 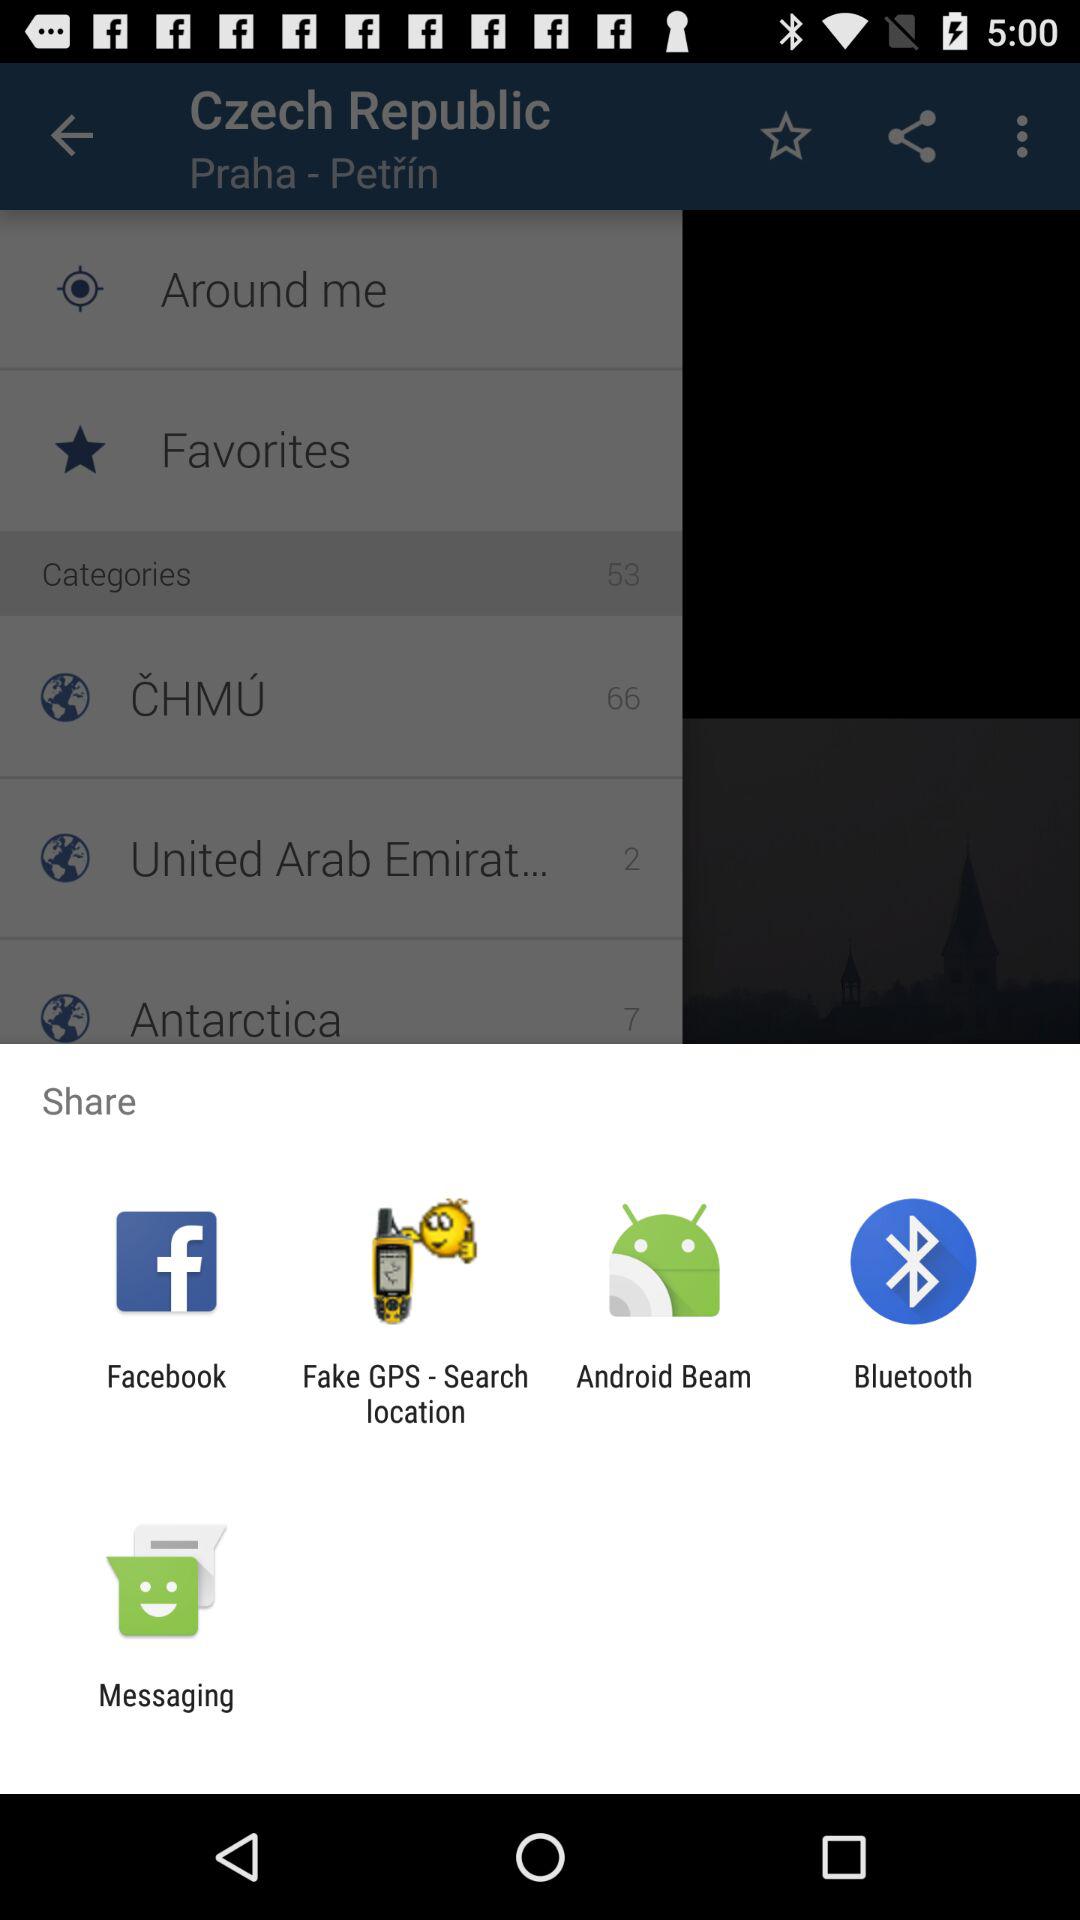 What do you see at coordinates (415, 1393) in the screenshot?
I see `choose icon next to the facebook icon` at bounding box center [415, 1393].